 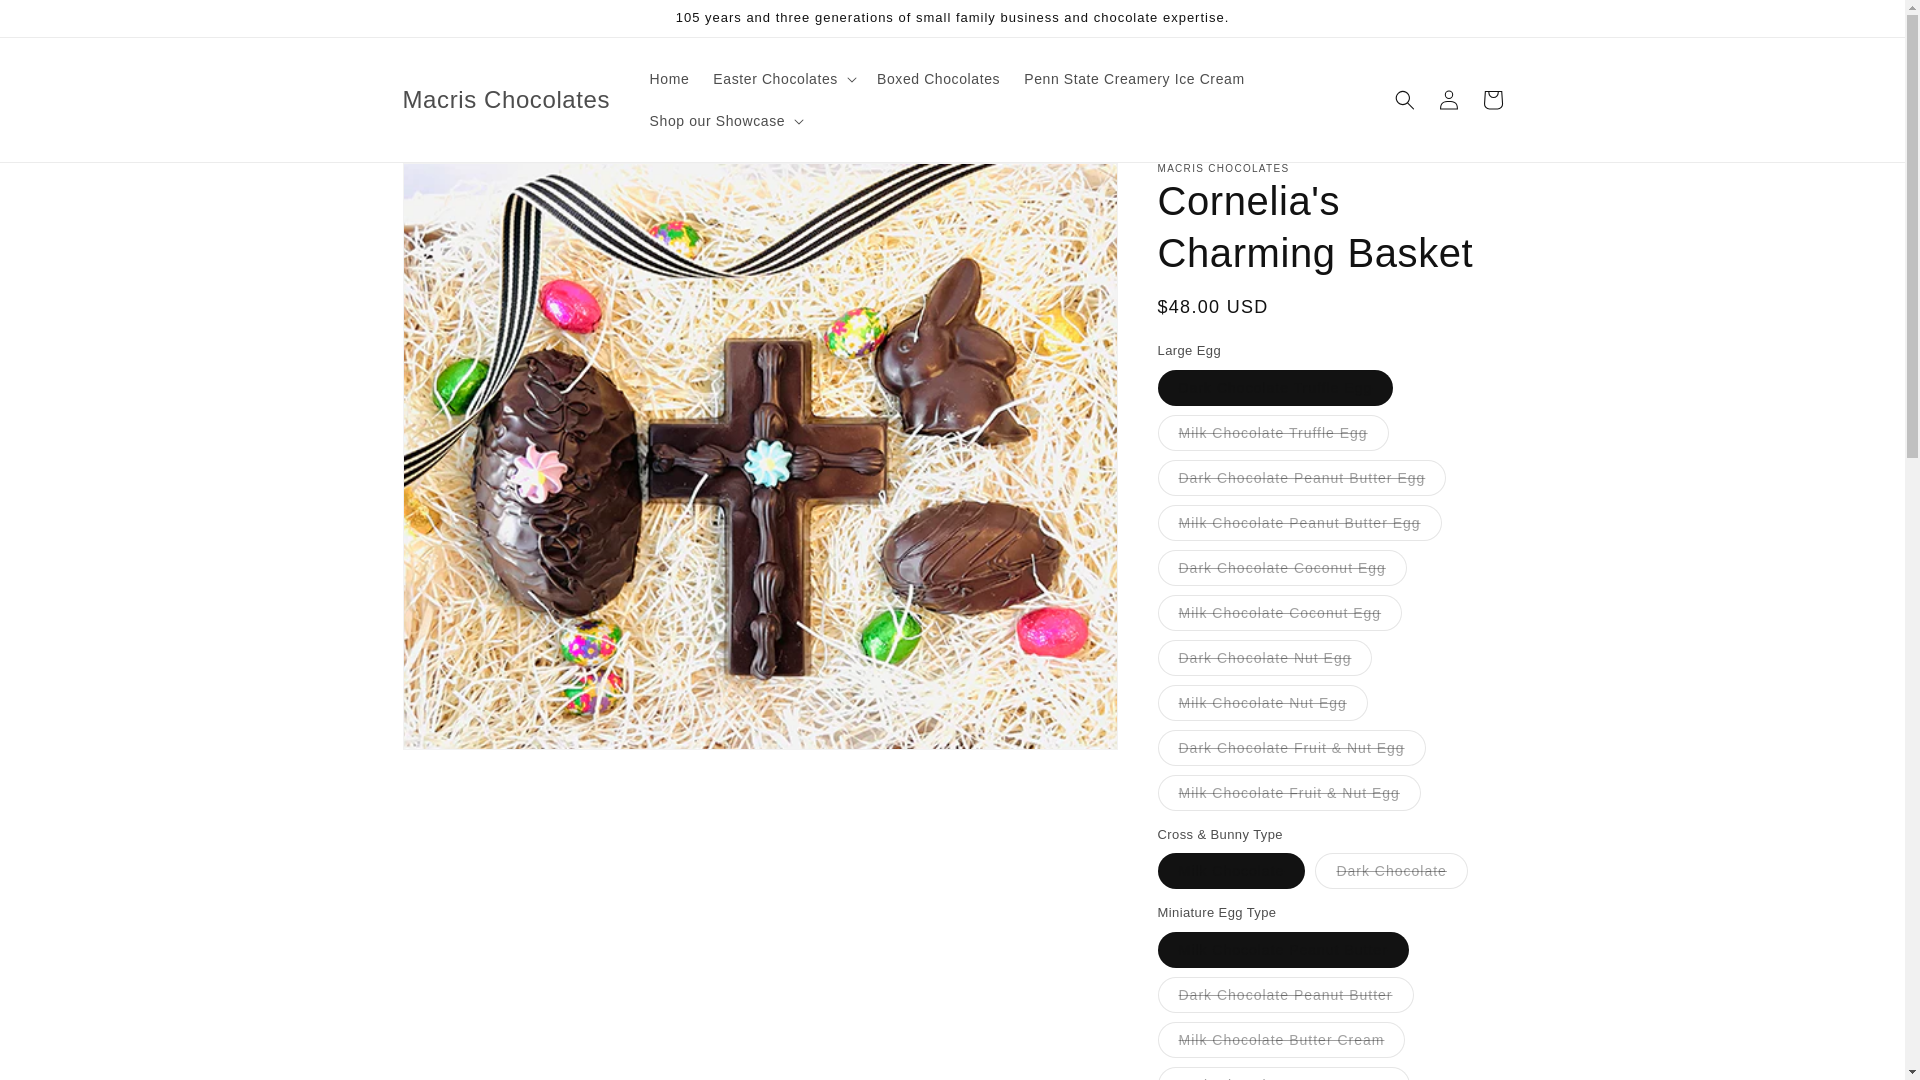 What do you see at coordinates (1133, 79) in the screenshot?
I see `Penn State Creamery Ice Cream` at bounding box center [1133, 79].